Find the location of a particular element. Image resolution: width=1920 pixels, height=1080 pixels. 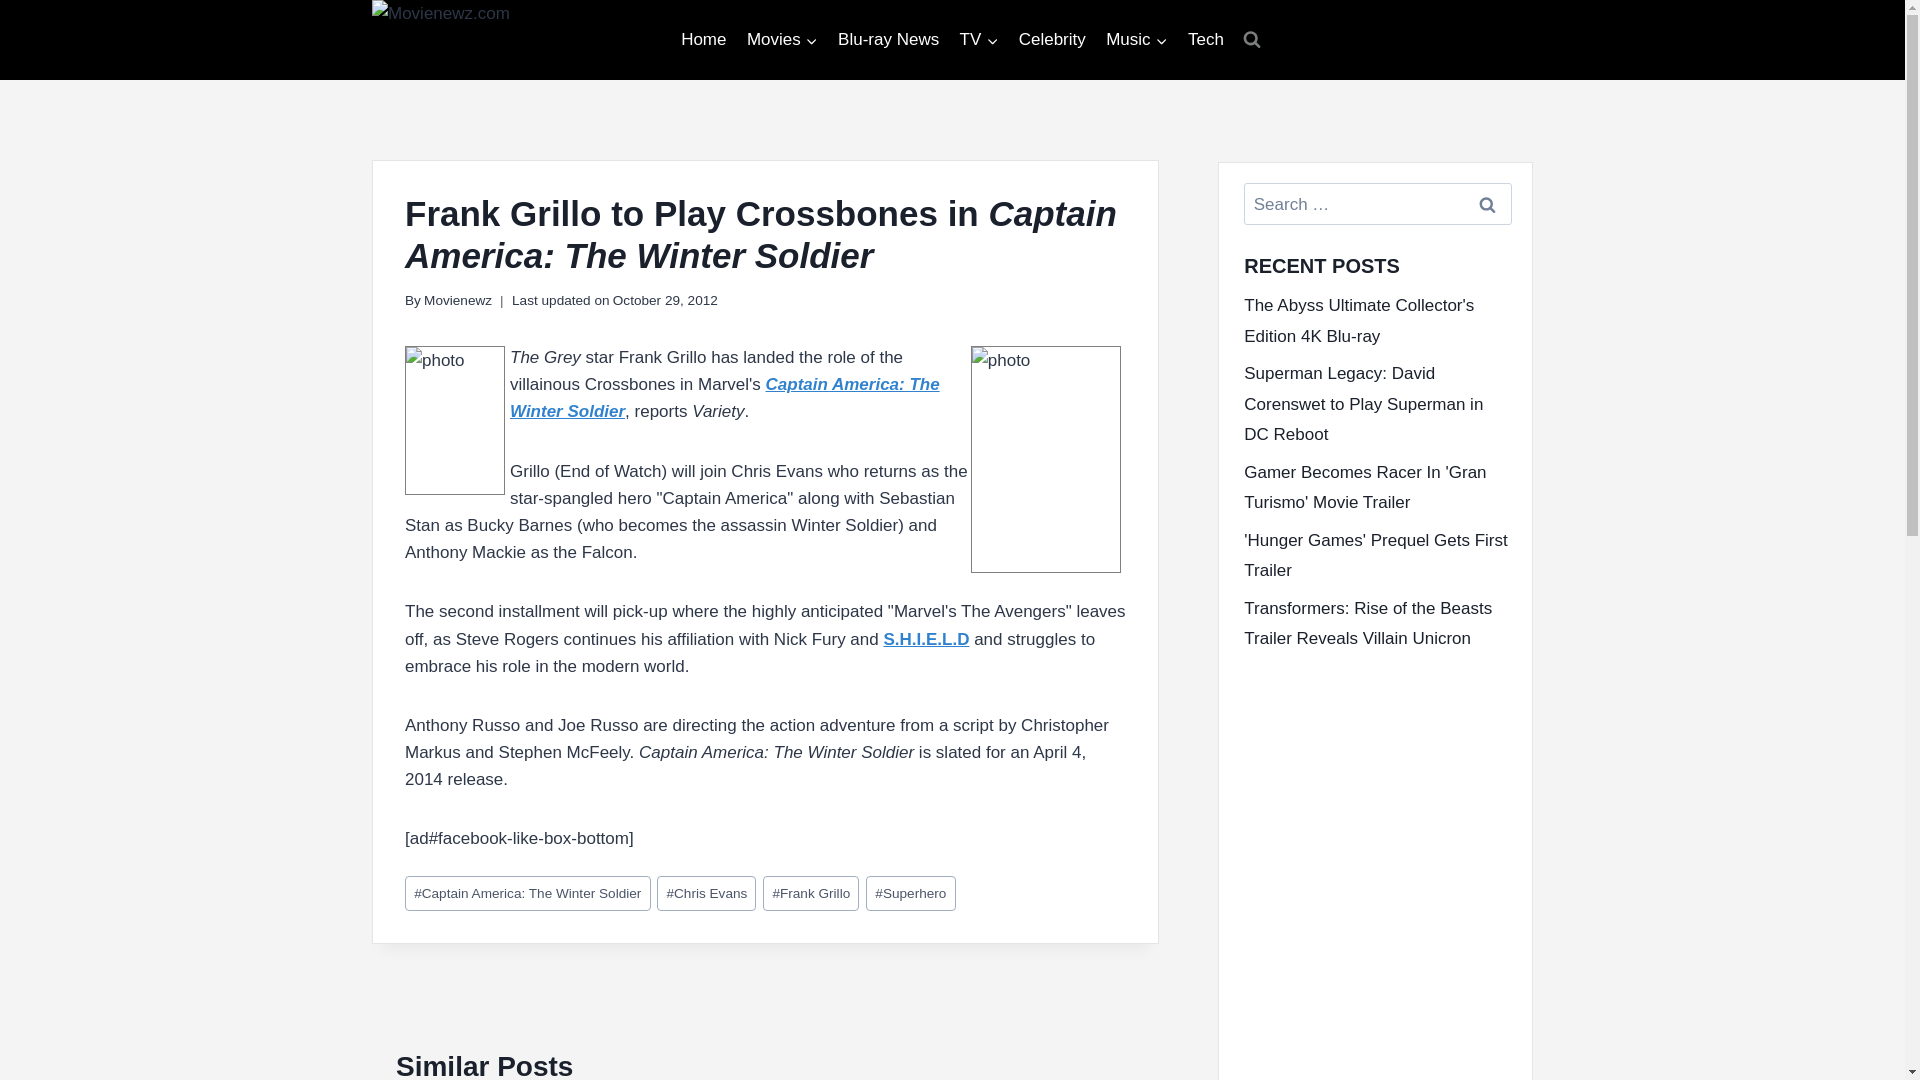

Captain America: The Winter Soldier is located at coordinates (725, 398).